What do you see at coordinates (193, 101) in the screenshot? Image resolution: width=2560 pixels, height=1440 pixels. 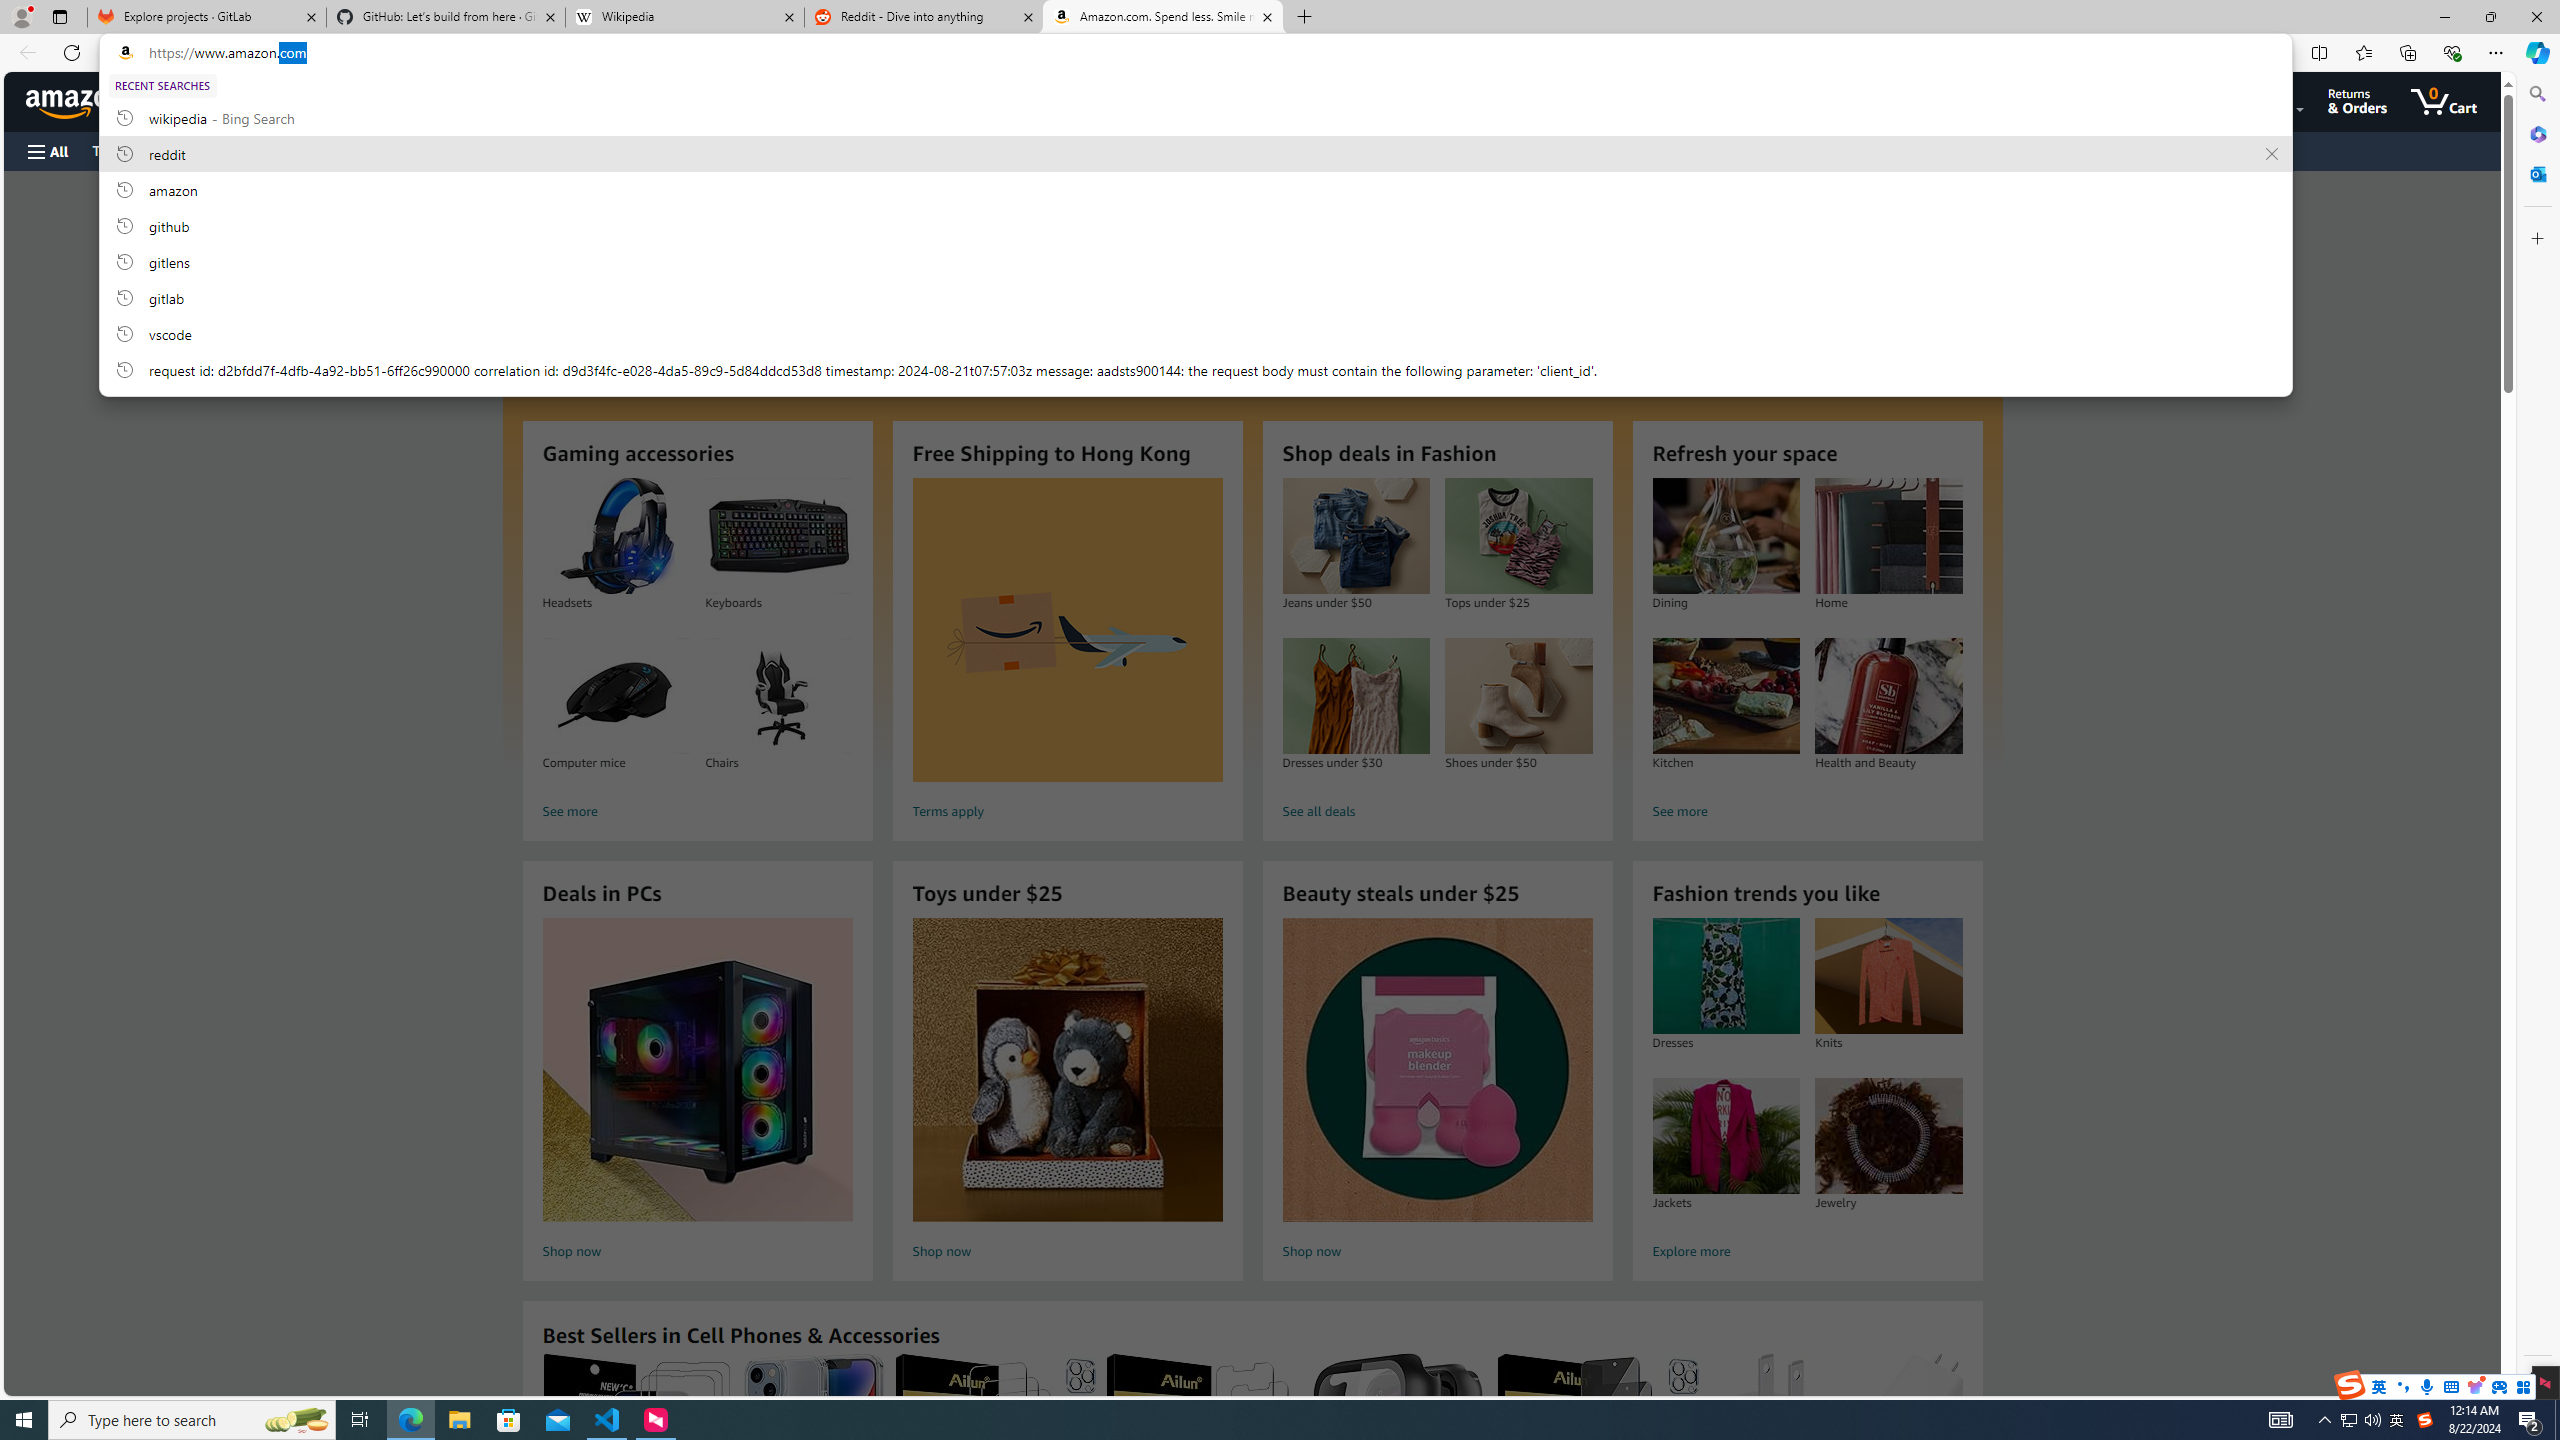 I see `Deliver to Hong Kong` at bounding box center [193, 101].